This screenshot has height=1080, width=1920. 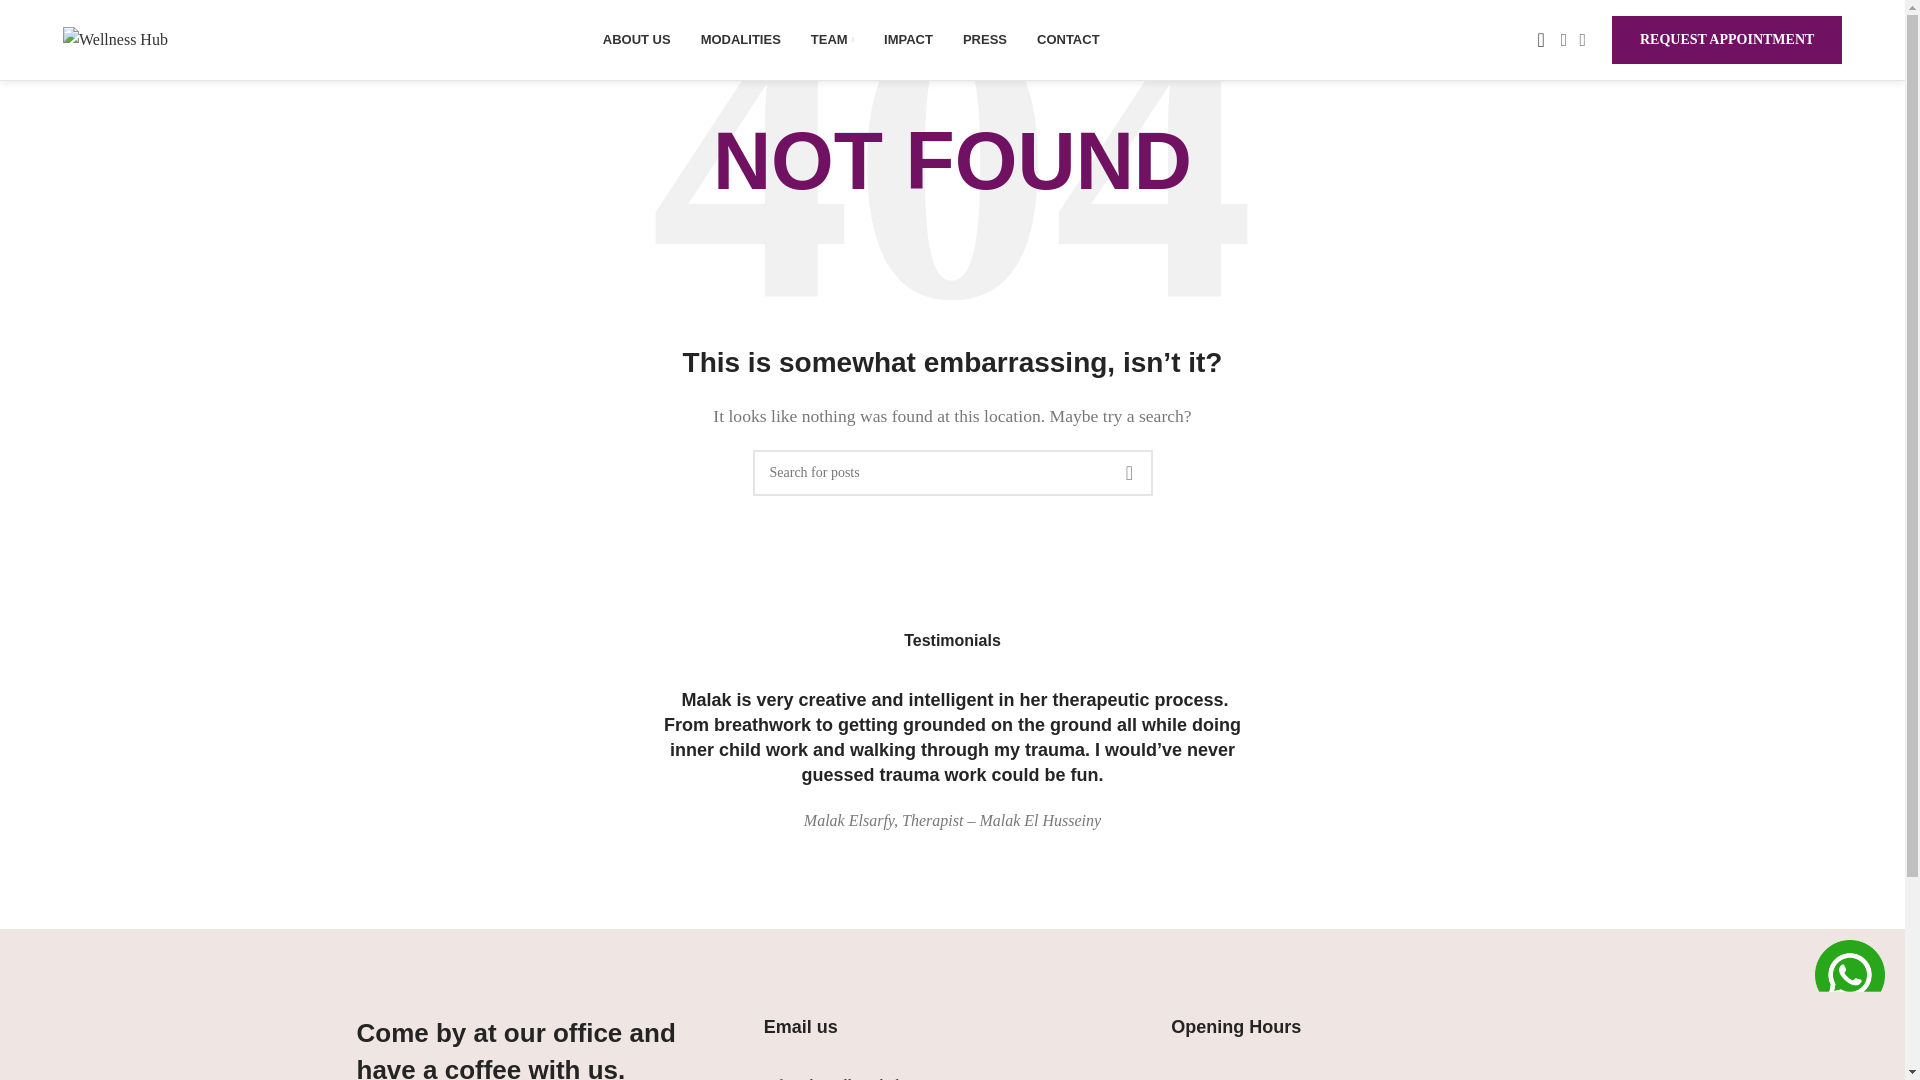 What do you see at coordinates (984, 40) in the screenshot?
I see `PRESS` at bounding box center [984, 40].